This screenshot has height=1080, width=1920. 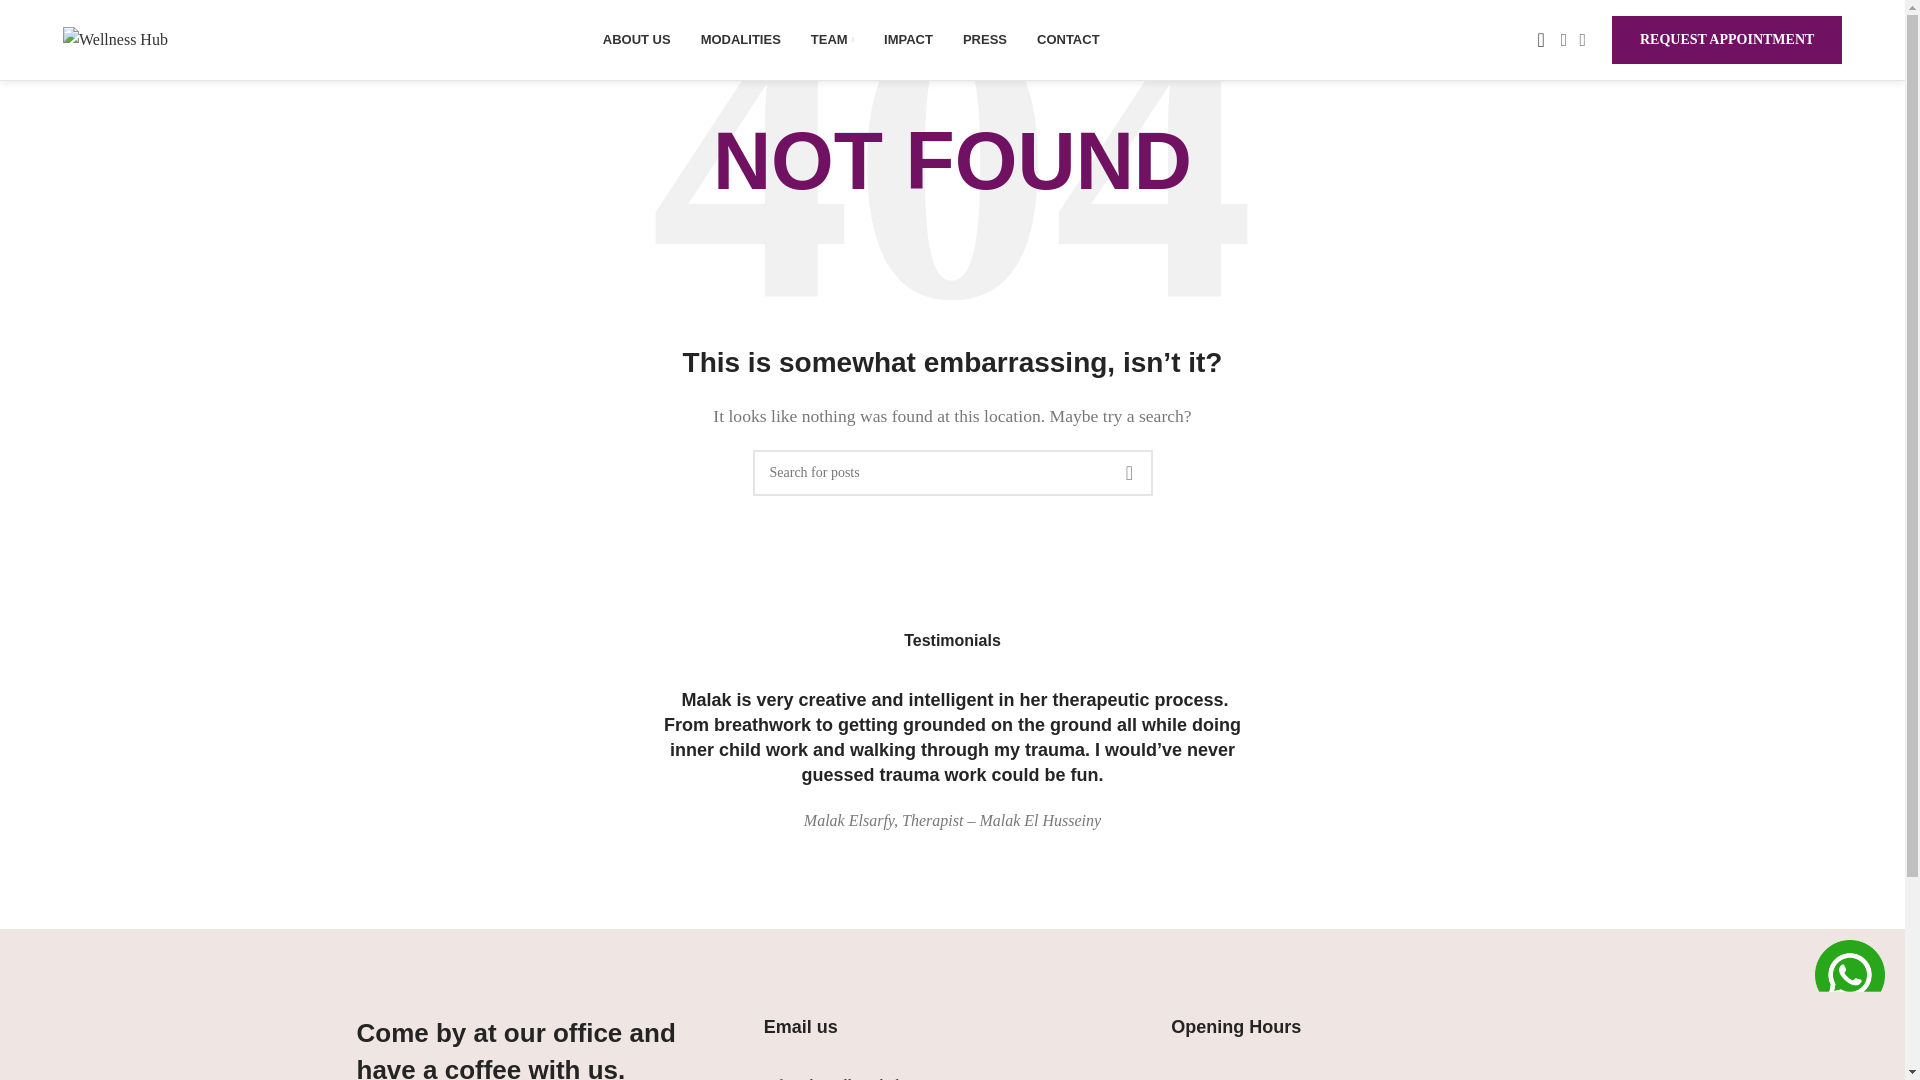 What do you see at coordinates (984, 40) in the screenshot?
I see `PRESS` at bounding box center [984, 40].